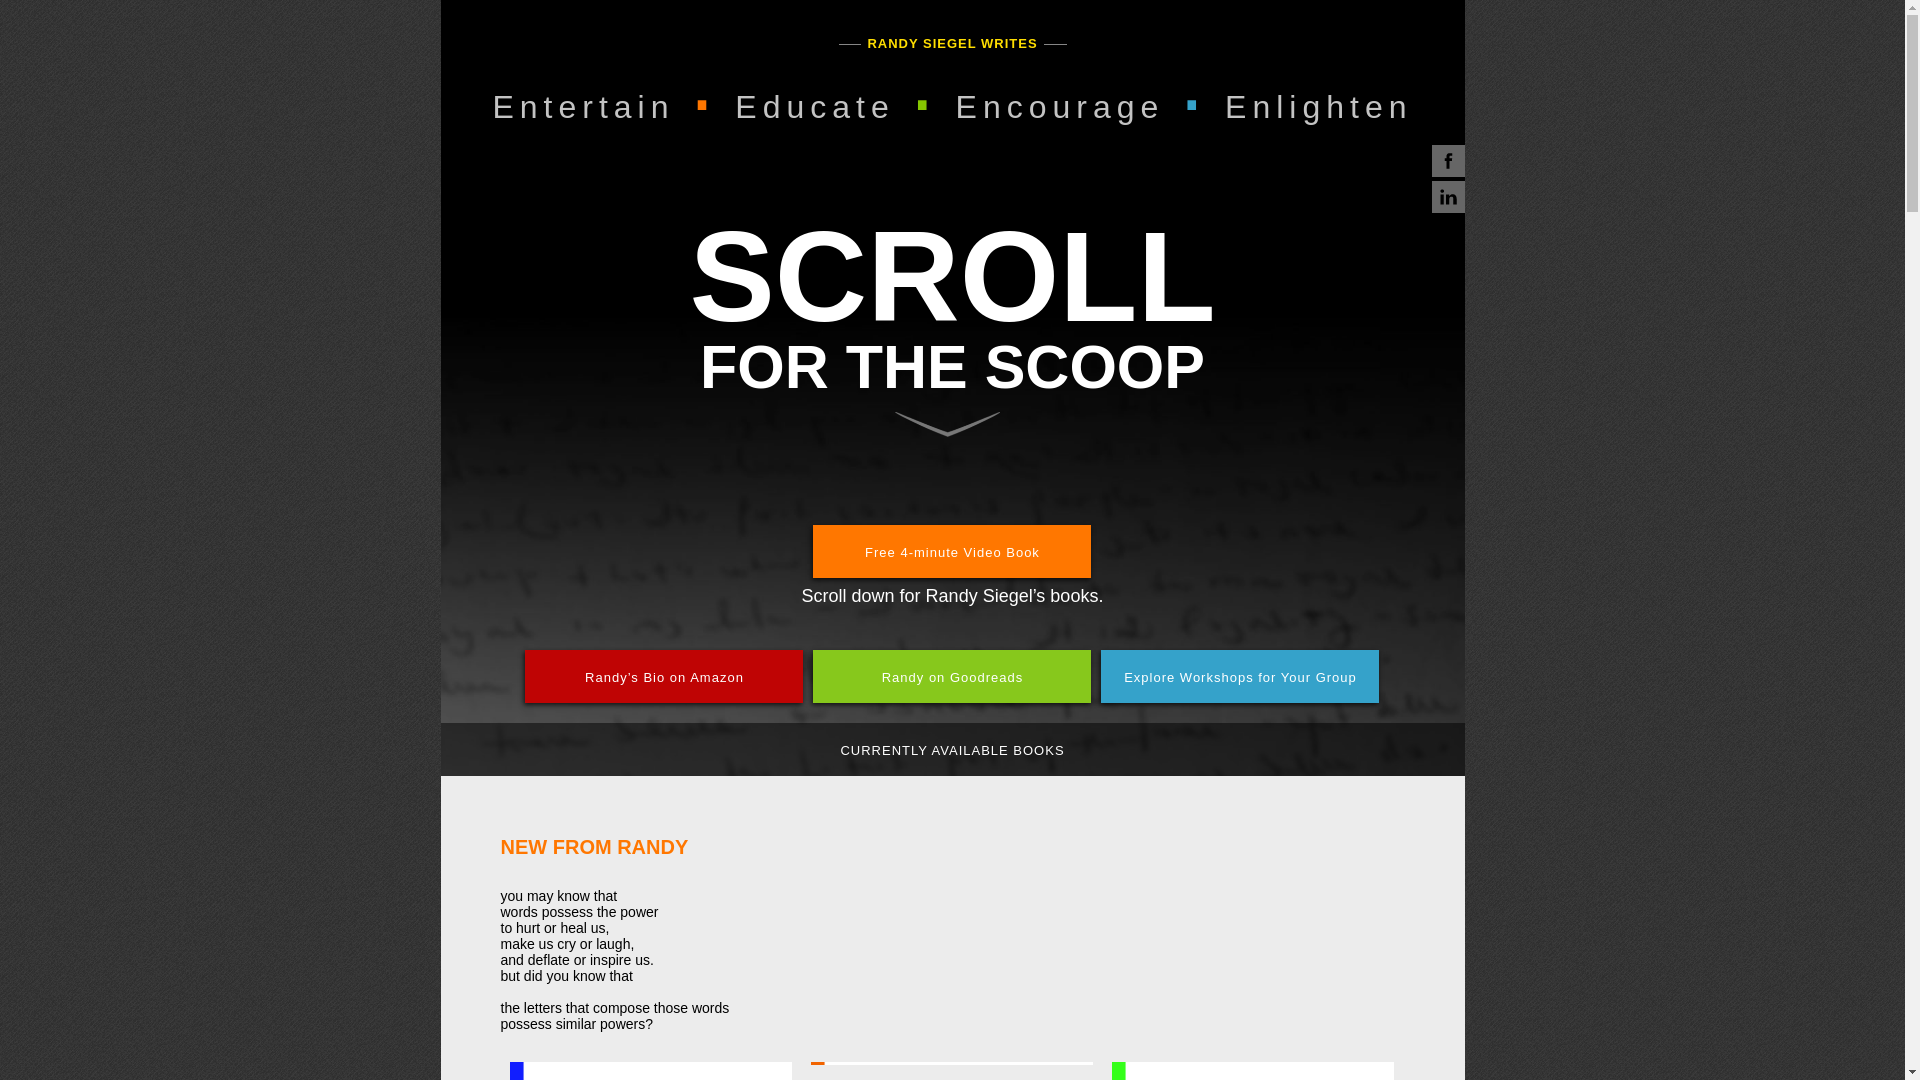  What do you see at coordinates (951, 676) in the screenshot?
I see `Randy on Goodreads` at bounding box center [951, 676].